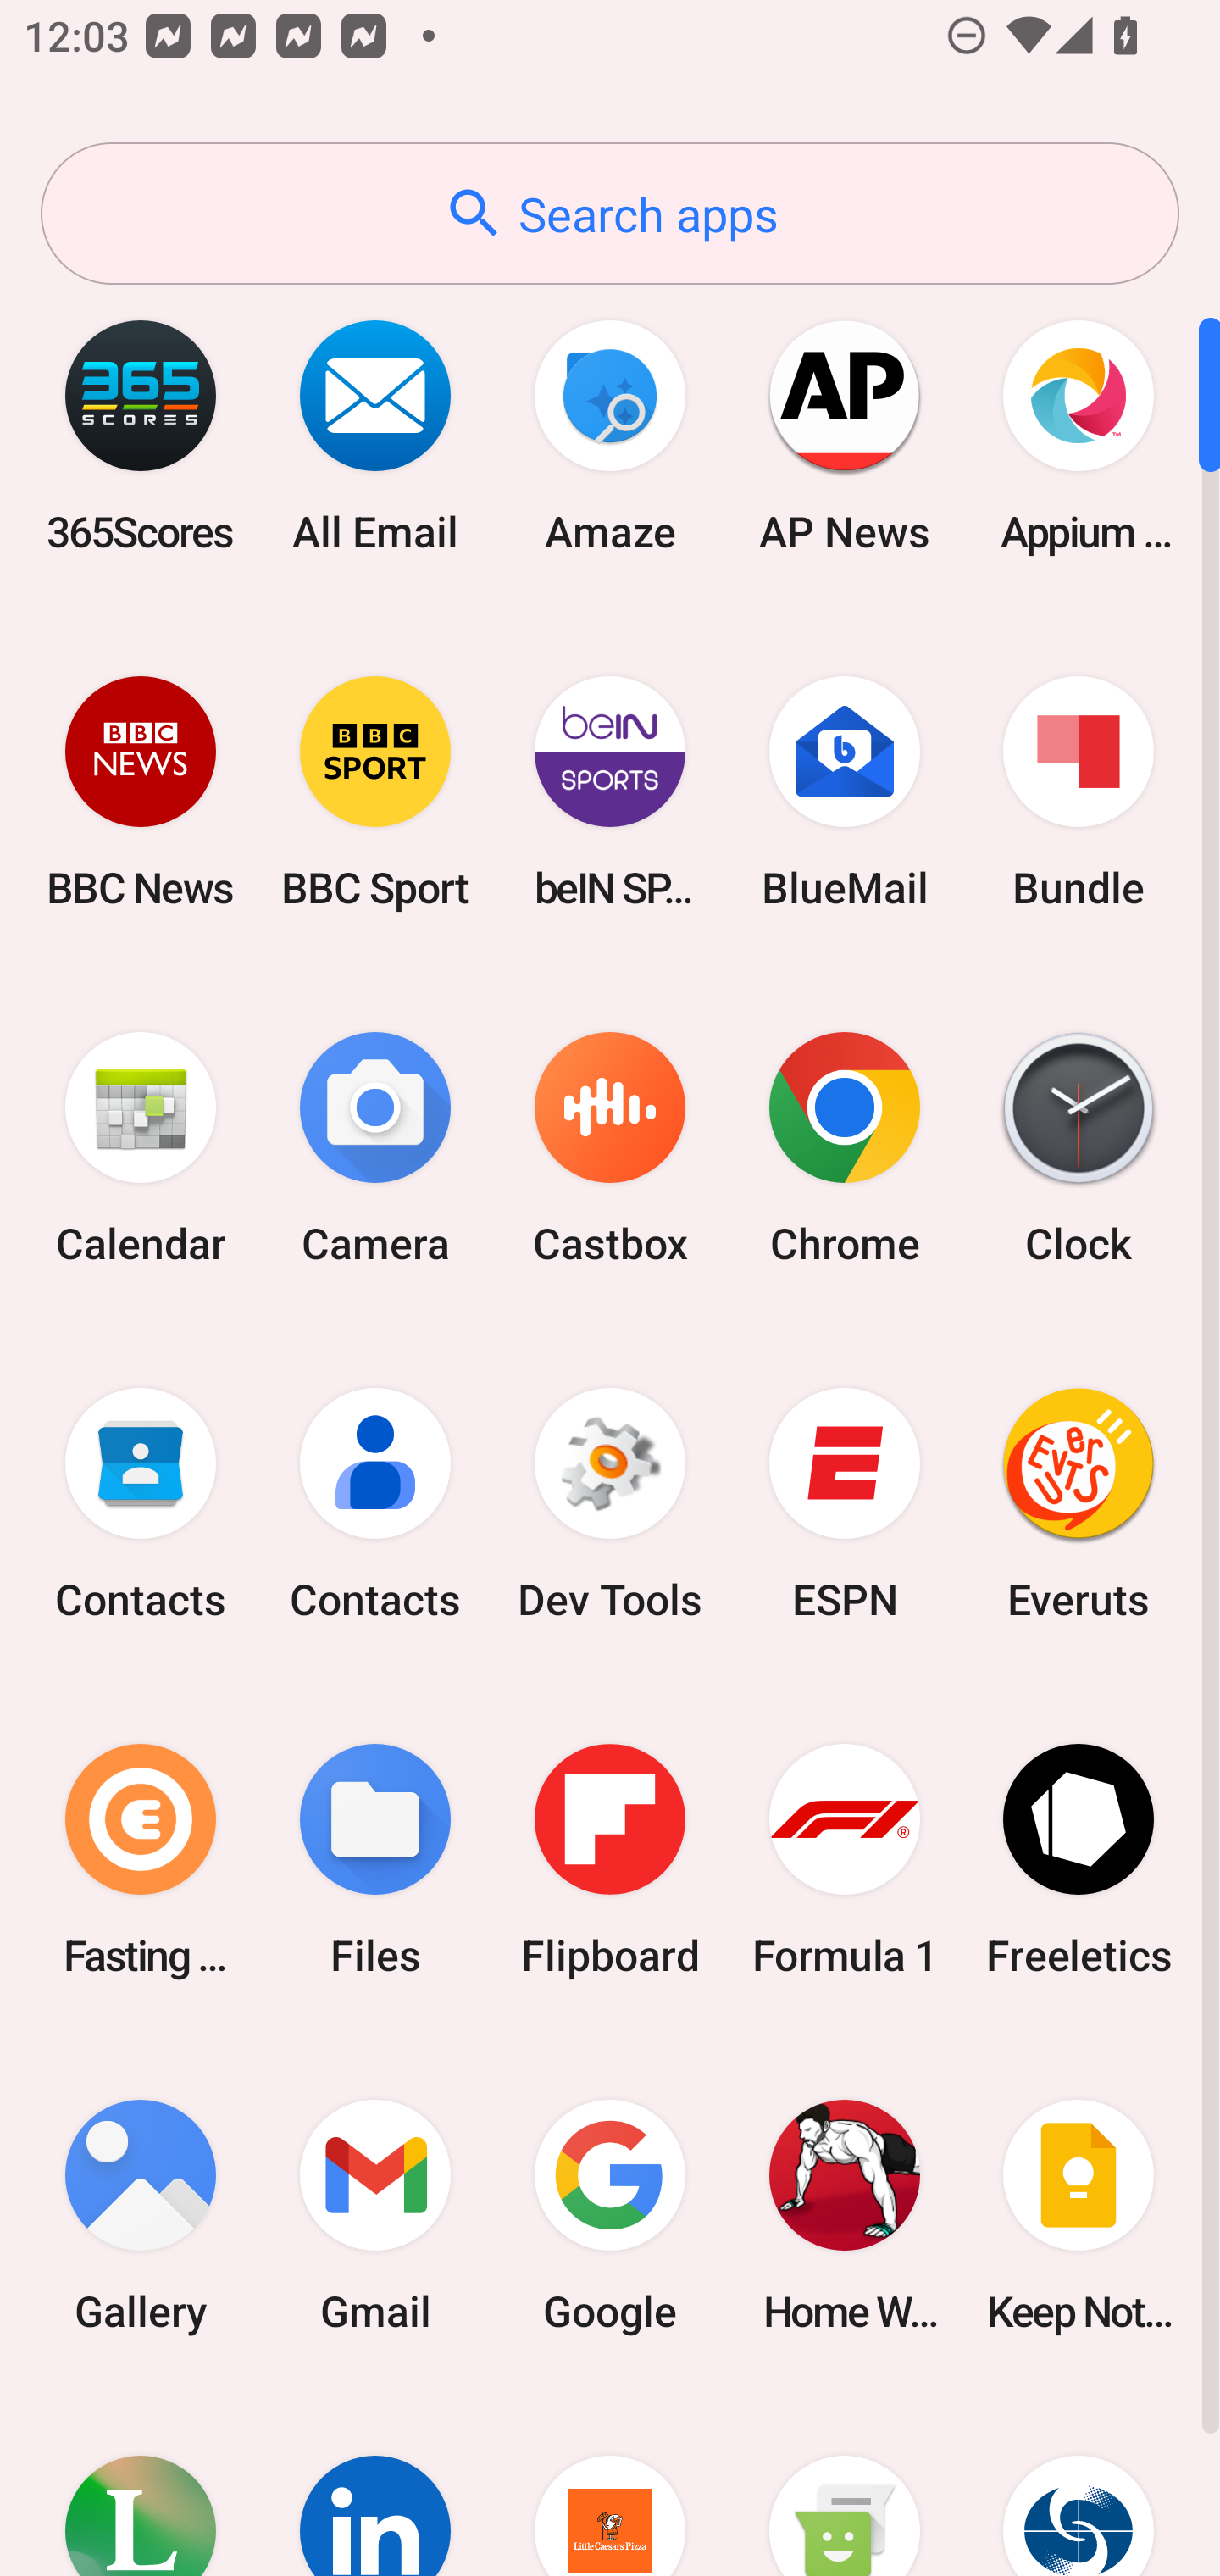 Image resolution: width=1220 pixels, height=2576 pixels. What do you see at coordinates (1079, 1859) in the screenshot?
I see `Freeletics` at bounding box center [1079, 1859].